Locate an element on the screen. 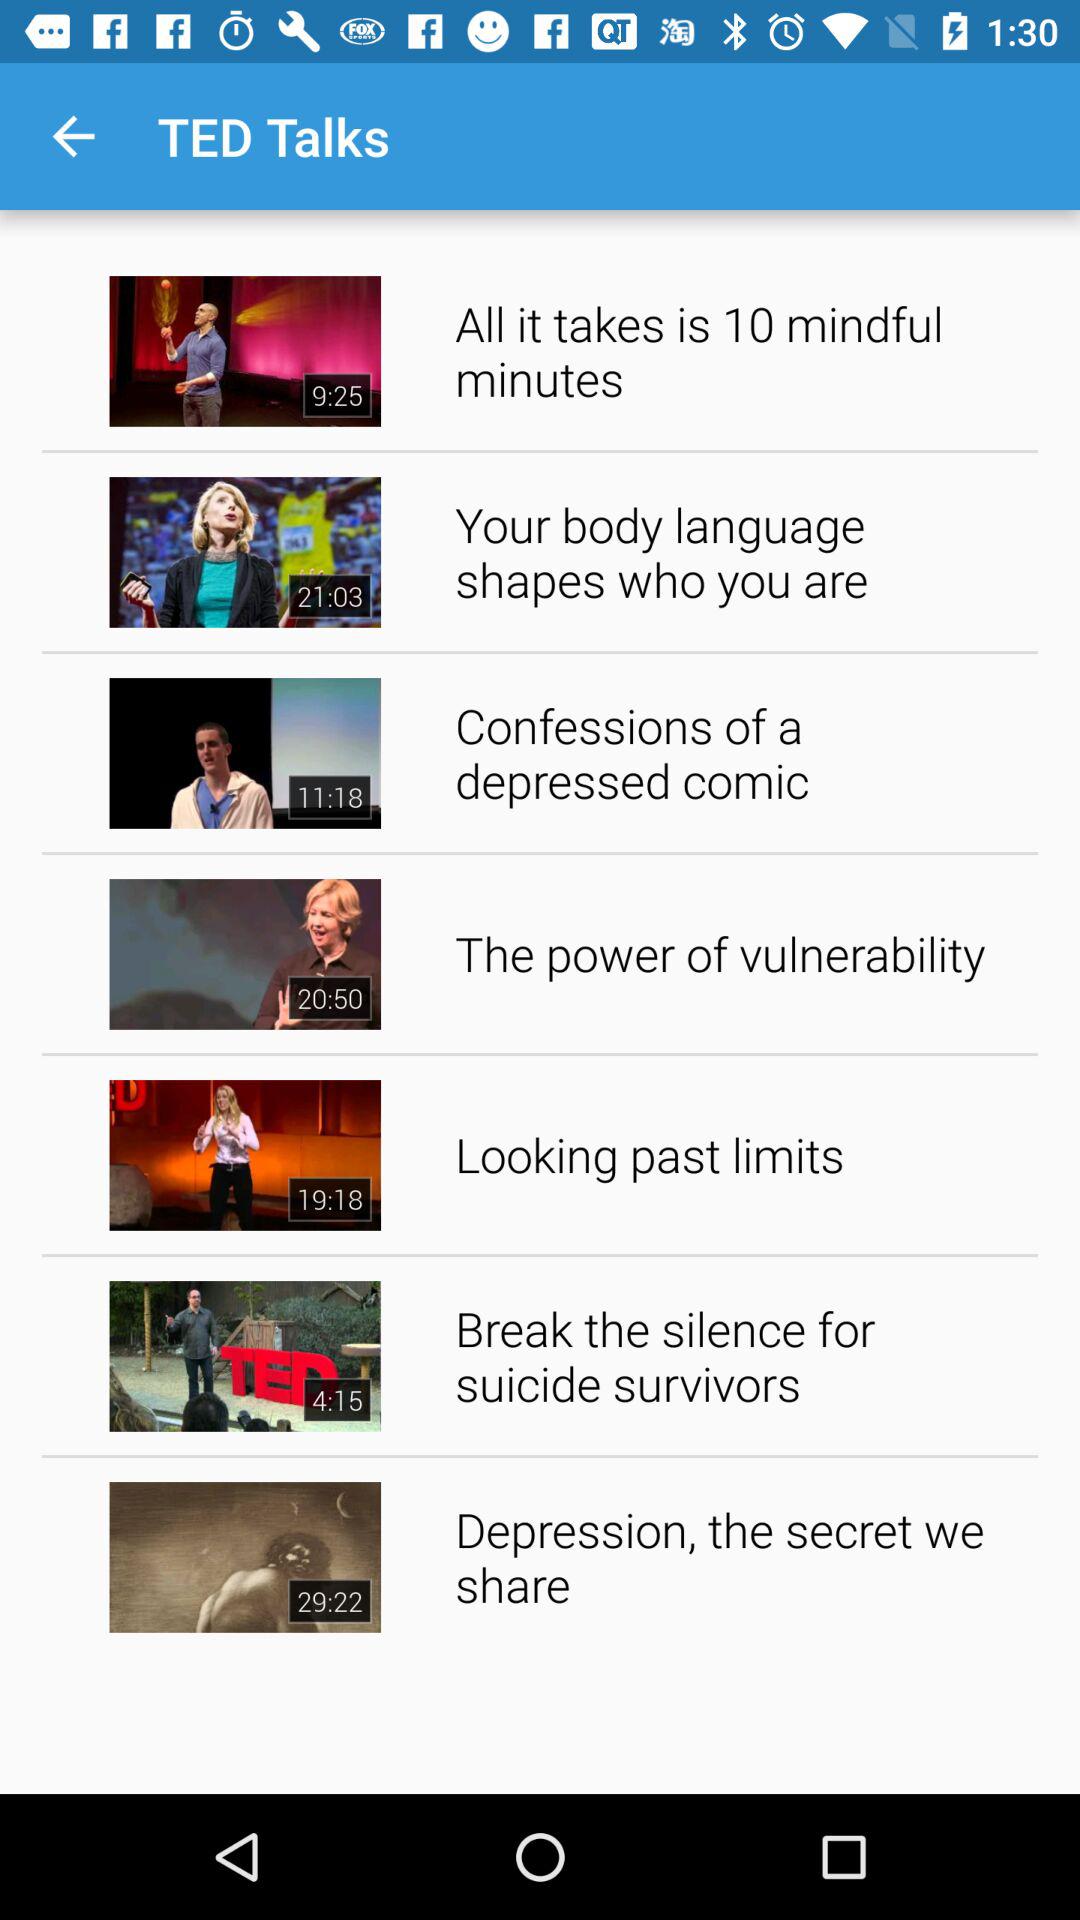 The width and height of the screenshot is (1080, 1920). press the app above the confessions of a app is located at coordinates (740, 552).